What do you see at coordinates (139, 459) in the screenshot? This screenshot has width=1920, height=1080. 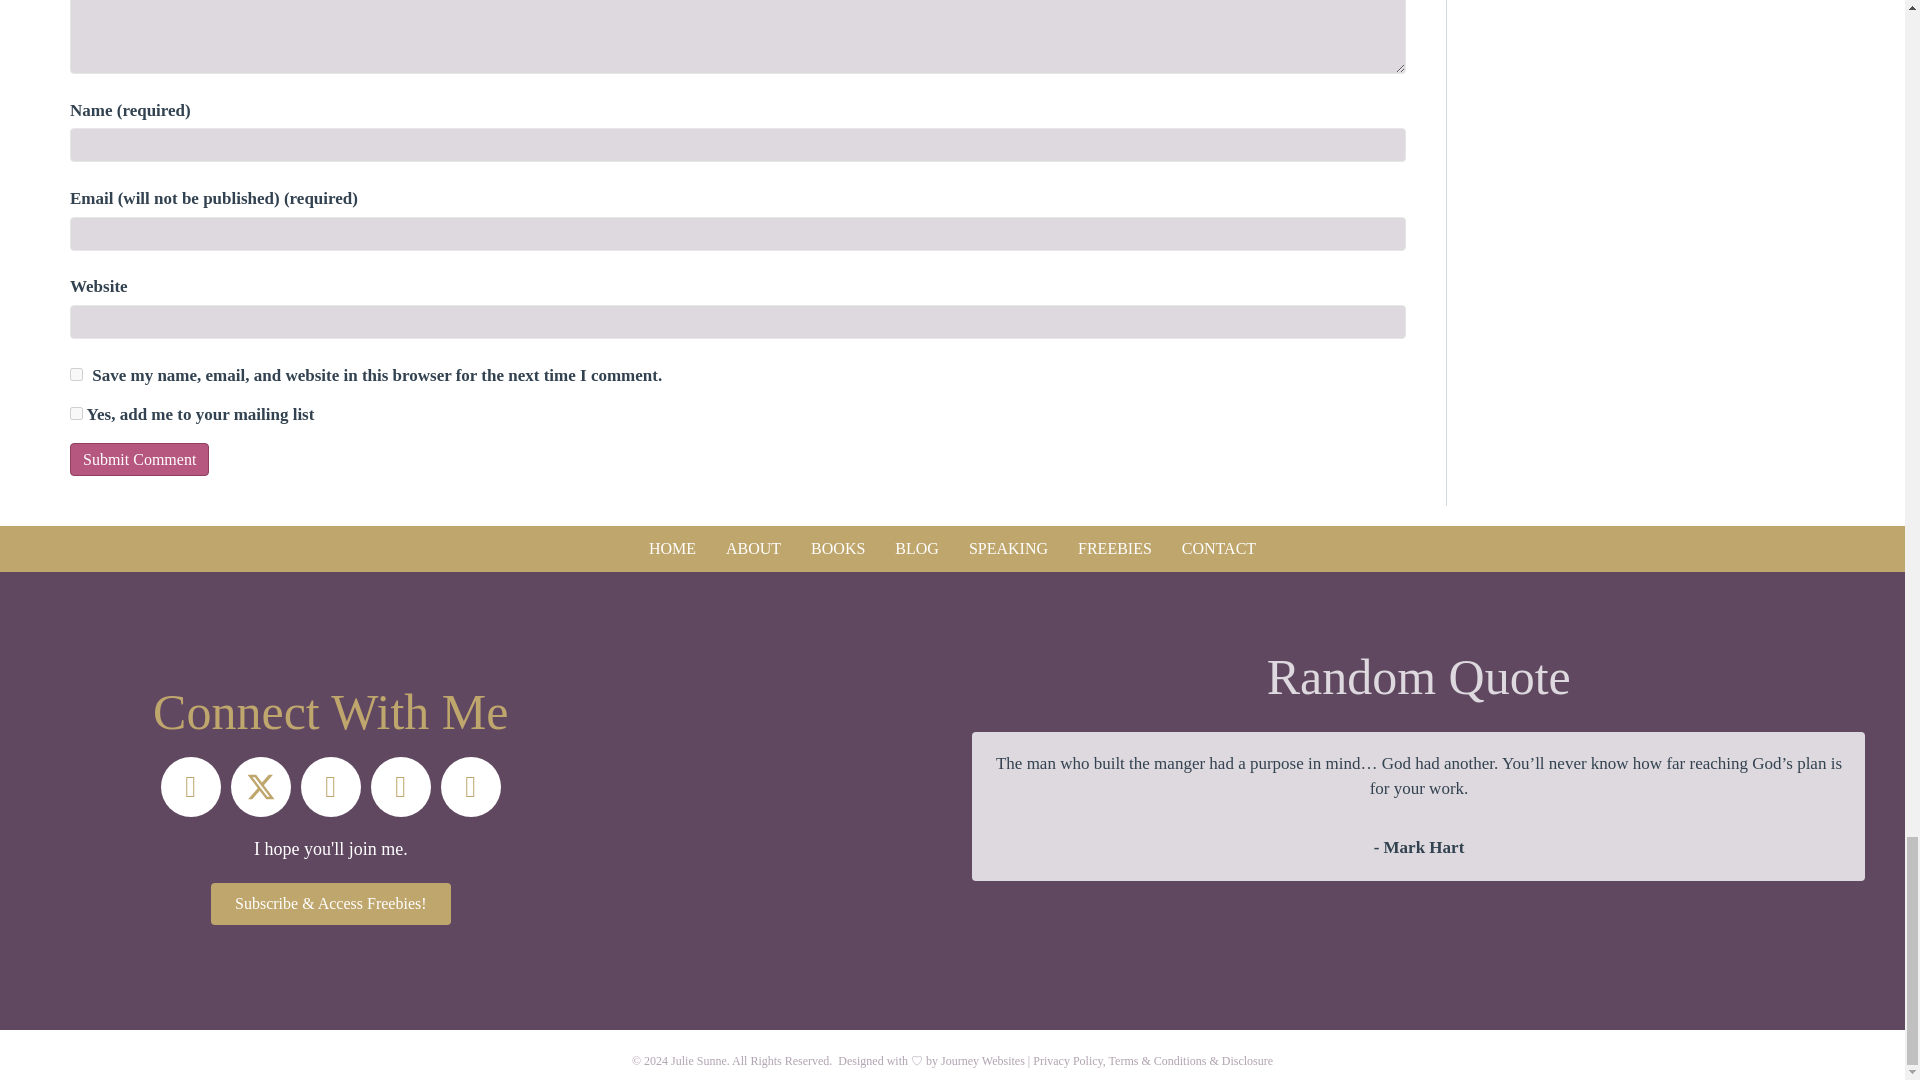 I see `Submit Comment` at bounding box center [139, 459].